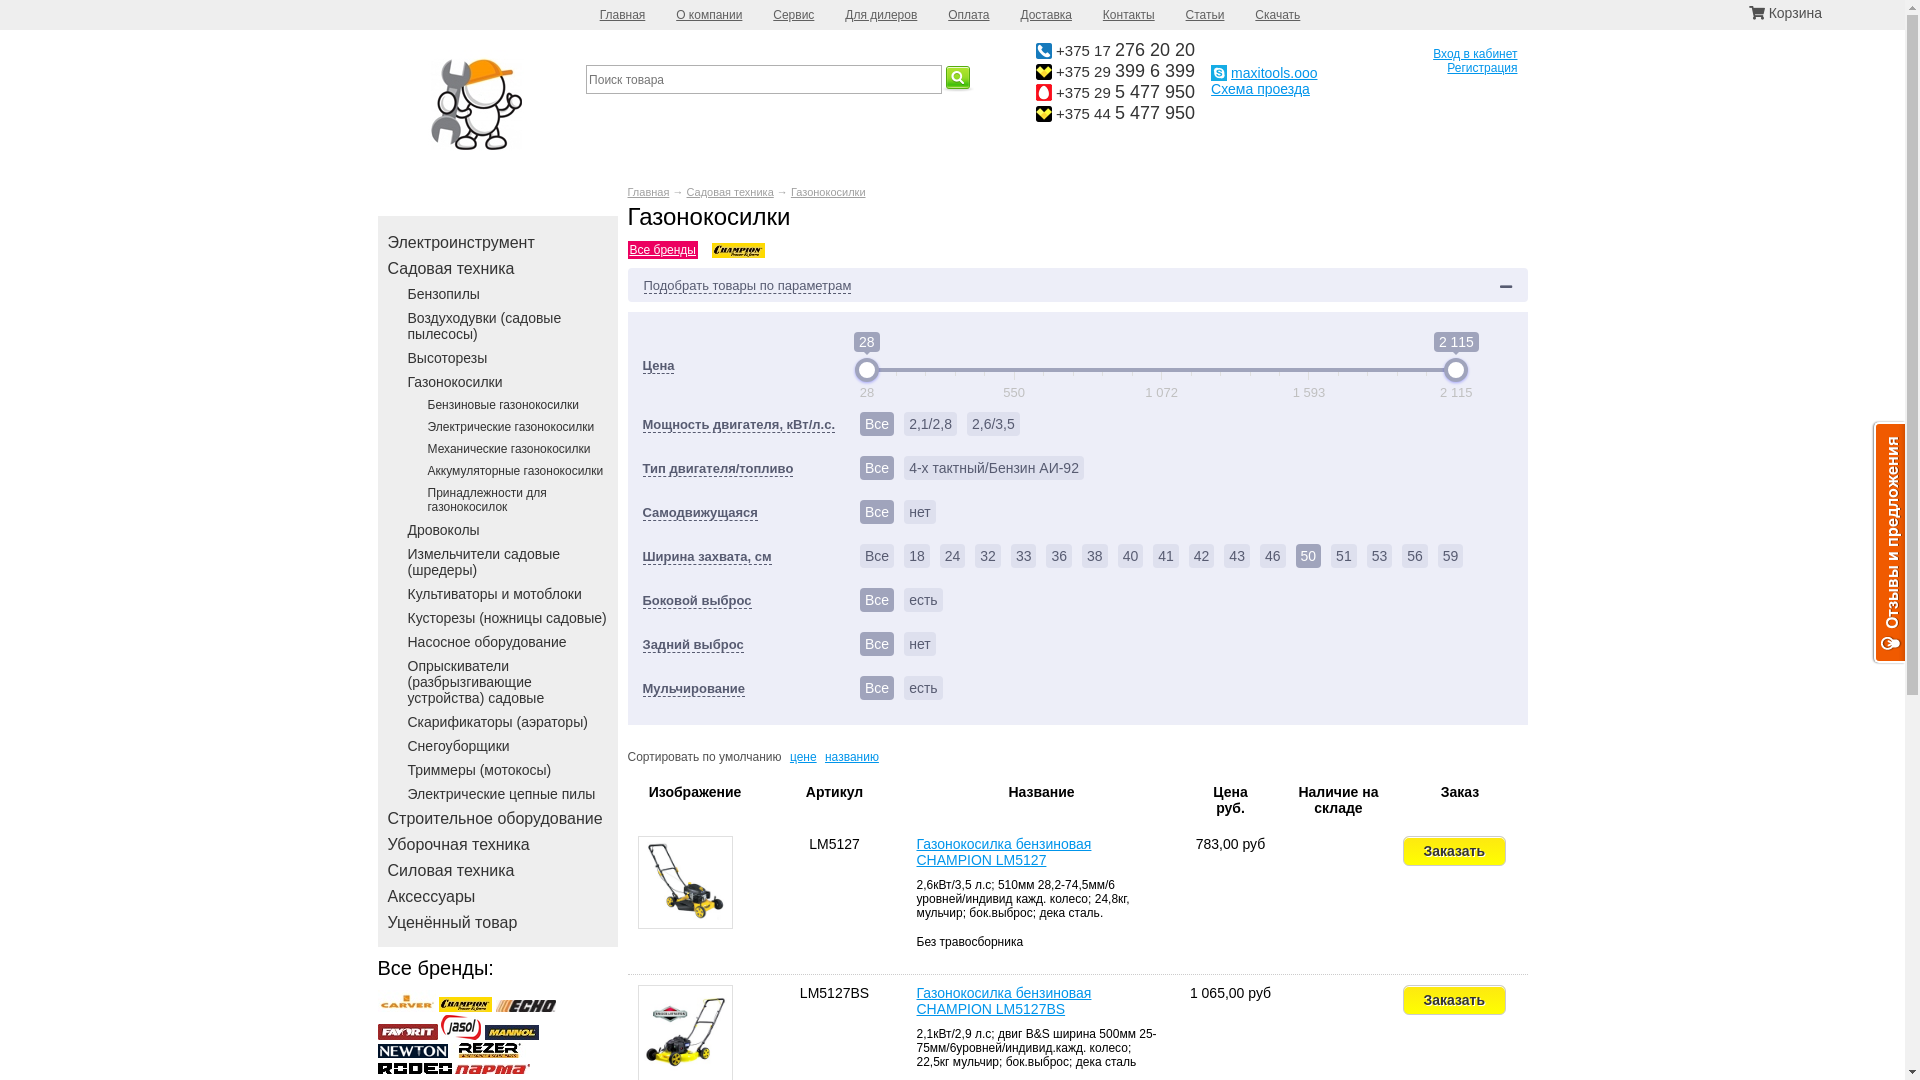 The image size is (1920, 1080). I want to click on 33, so click(1024, 556).